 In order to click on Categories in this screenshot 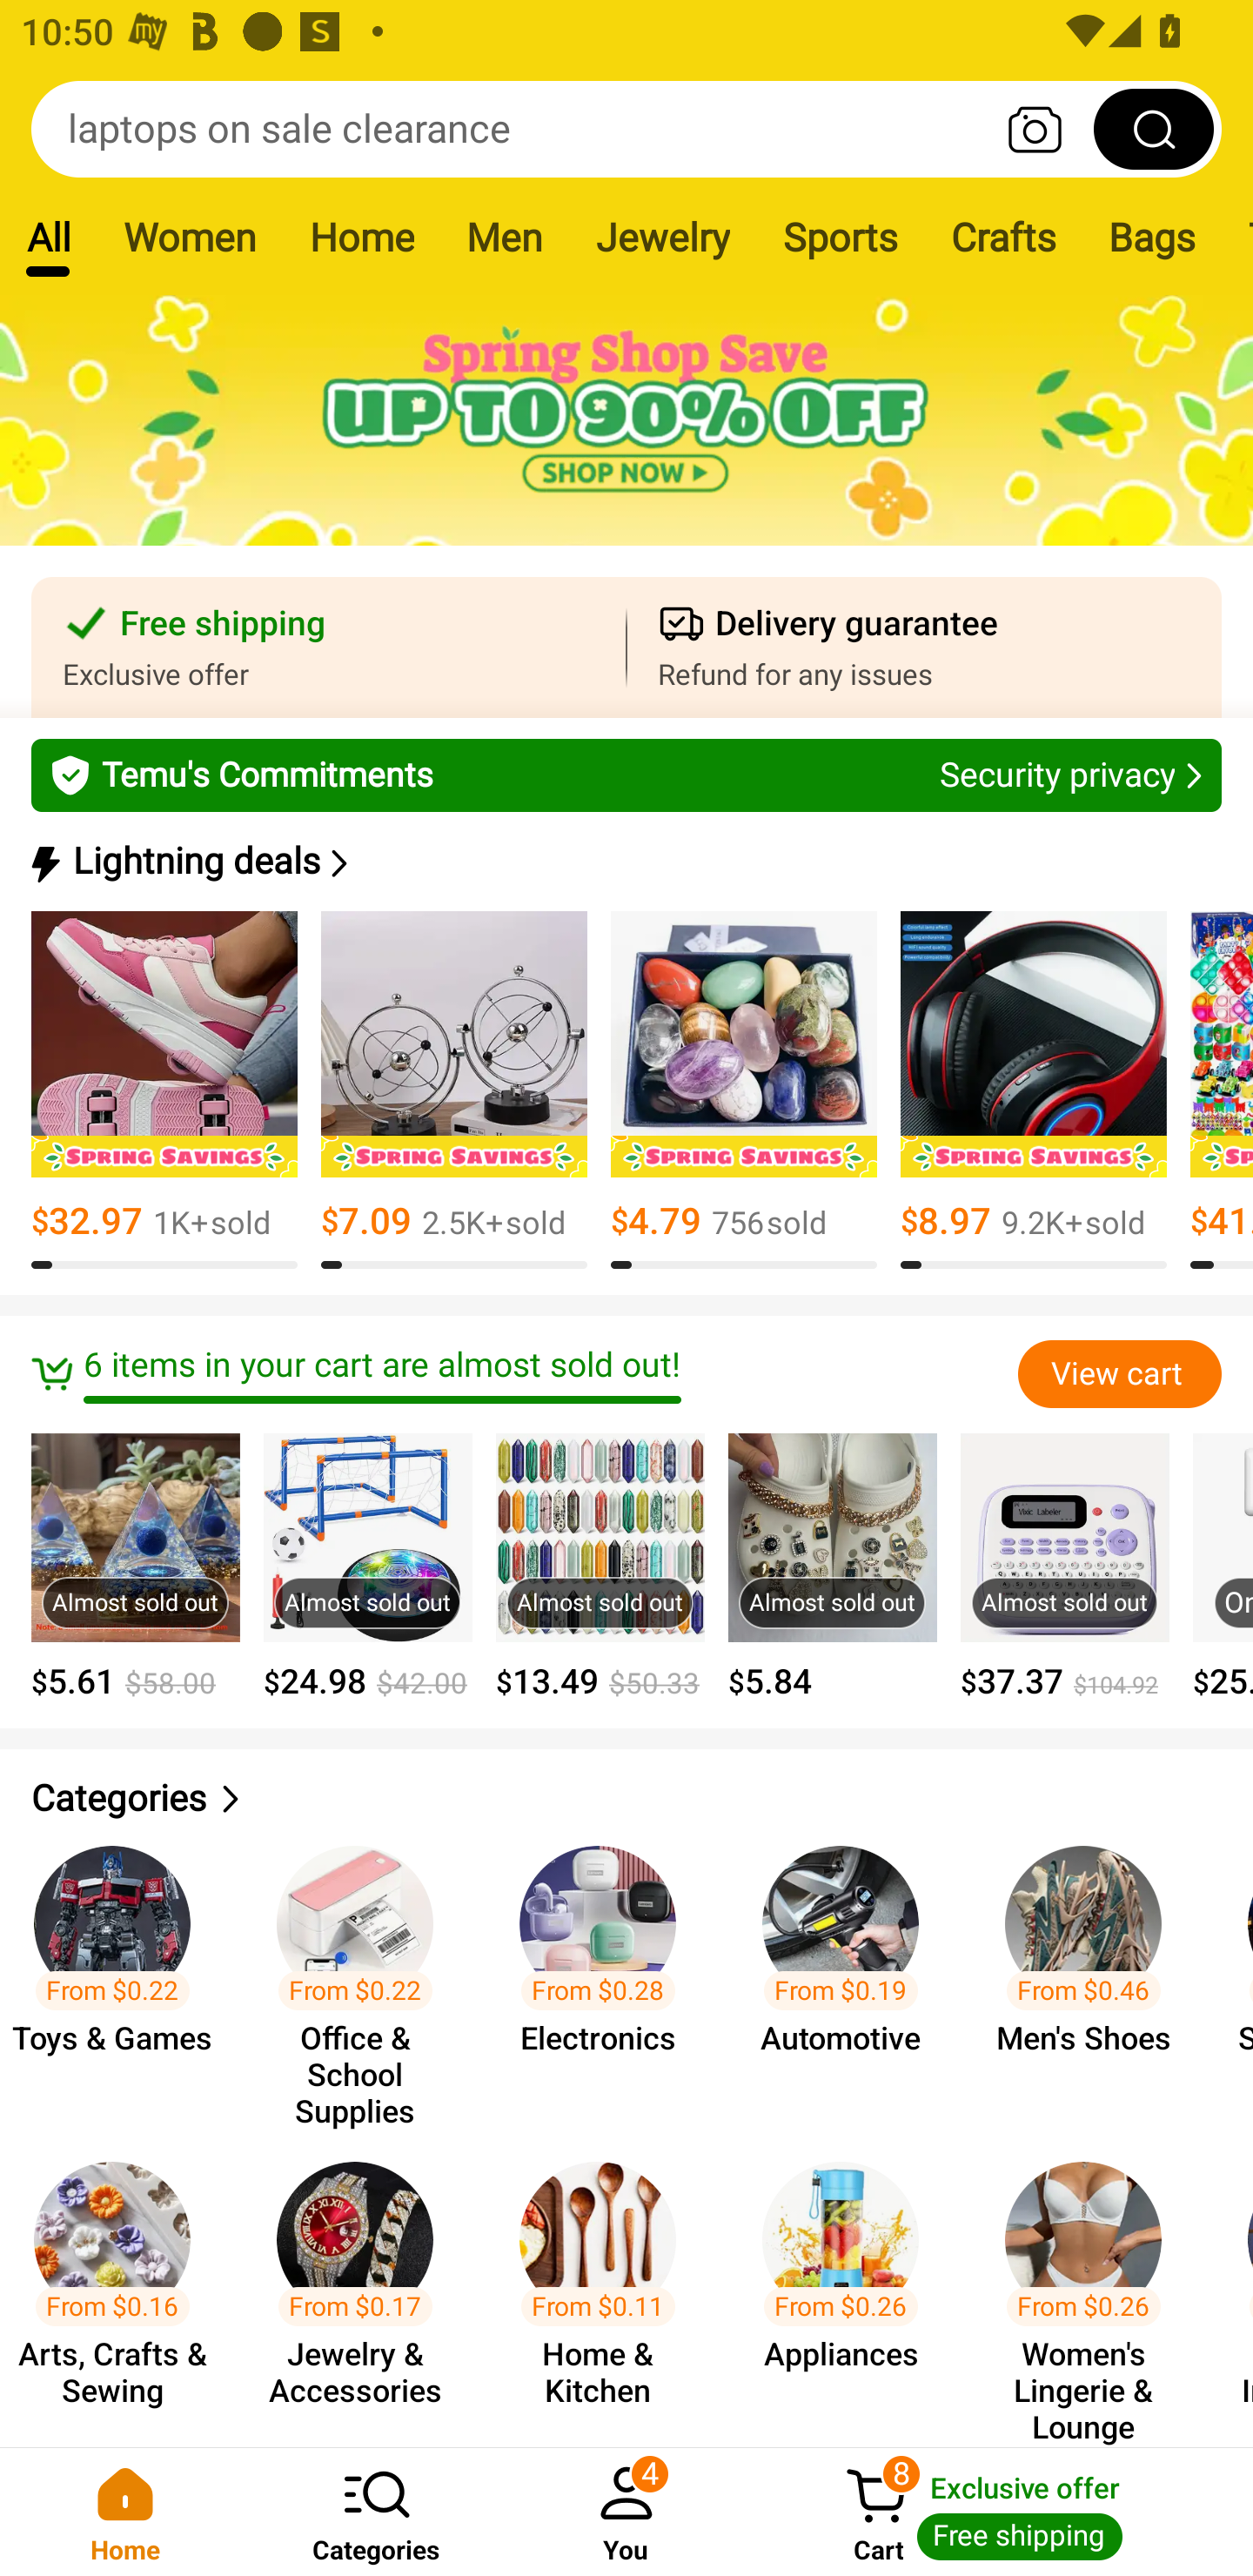, I will do `click(626, 1799)`.